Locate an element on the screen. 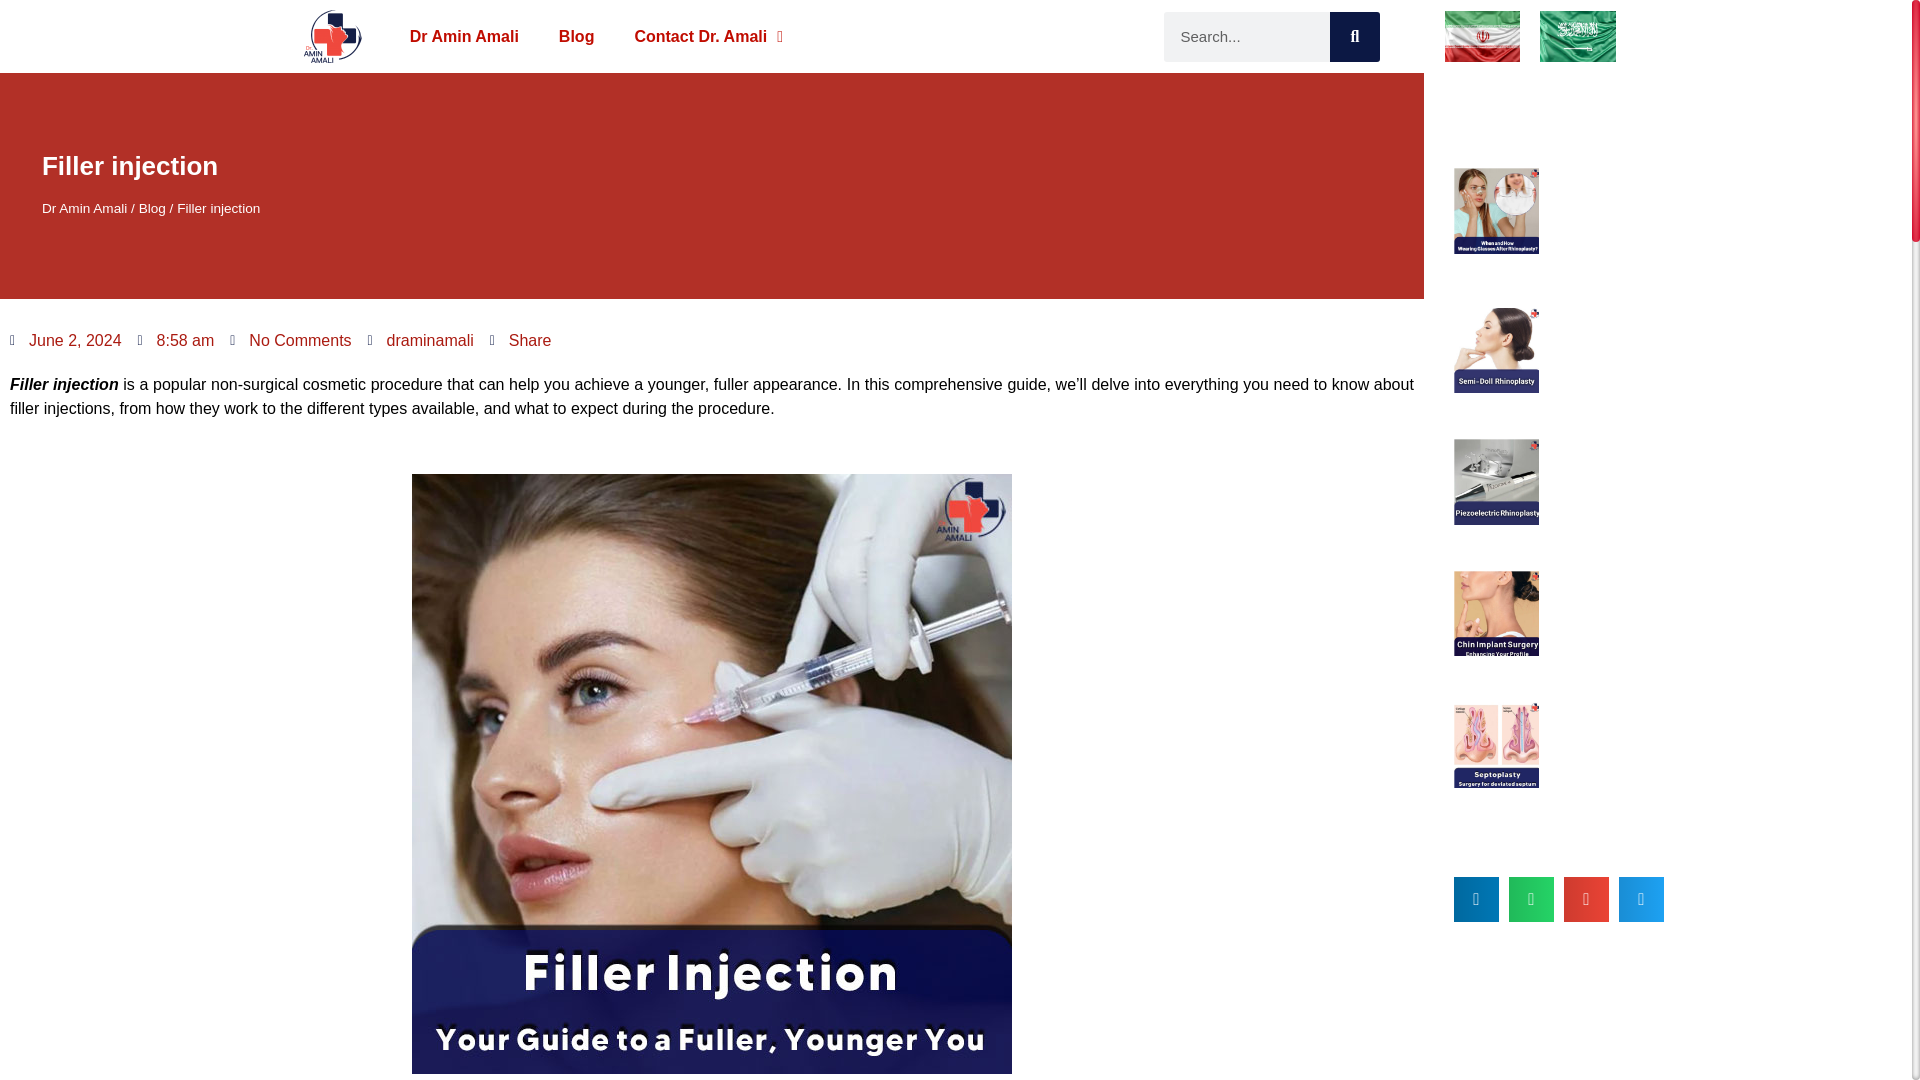 The image size is (1920, 1080). Dr Amin Amali is located at coordinates (464, 37).